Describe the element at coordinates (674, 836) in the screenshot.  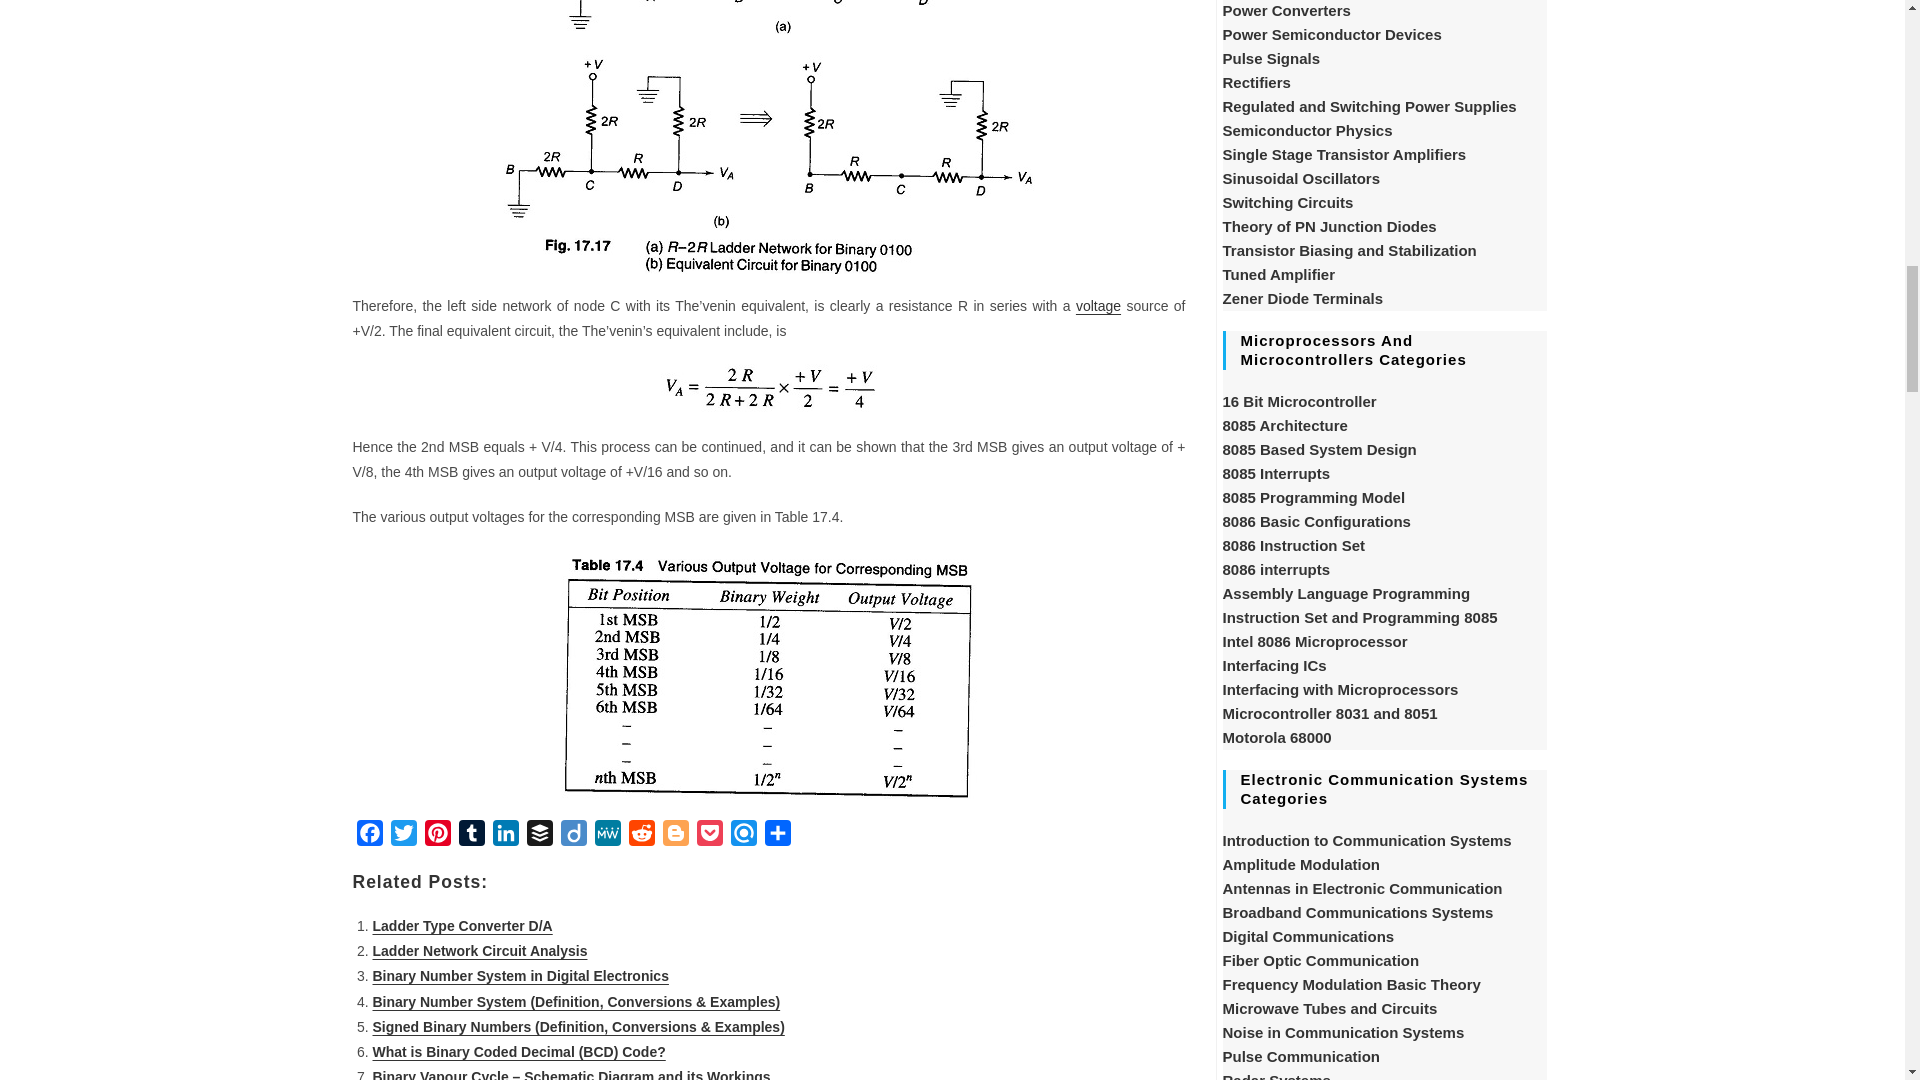
I see `Blogger` at that location.